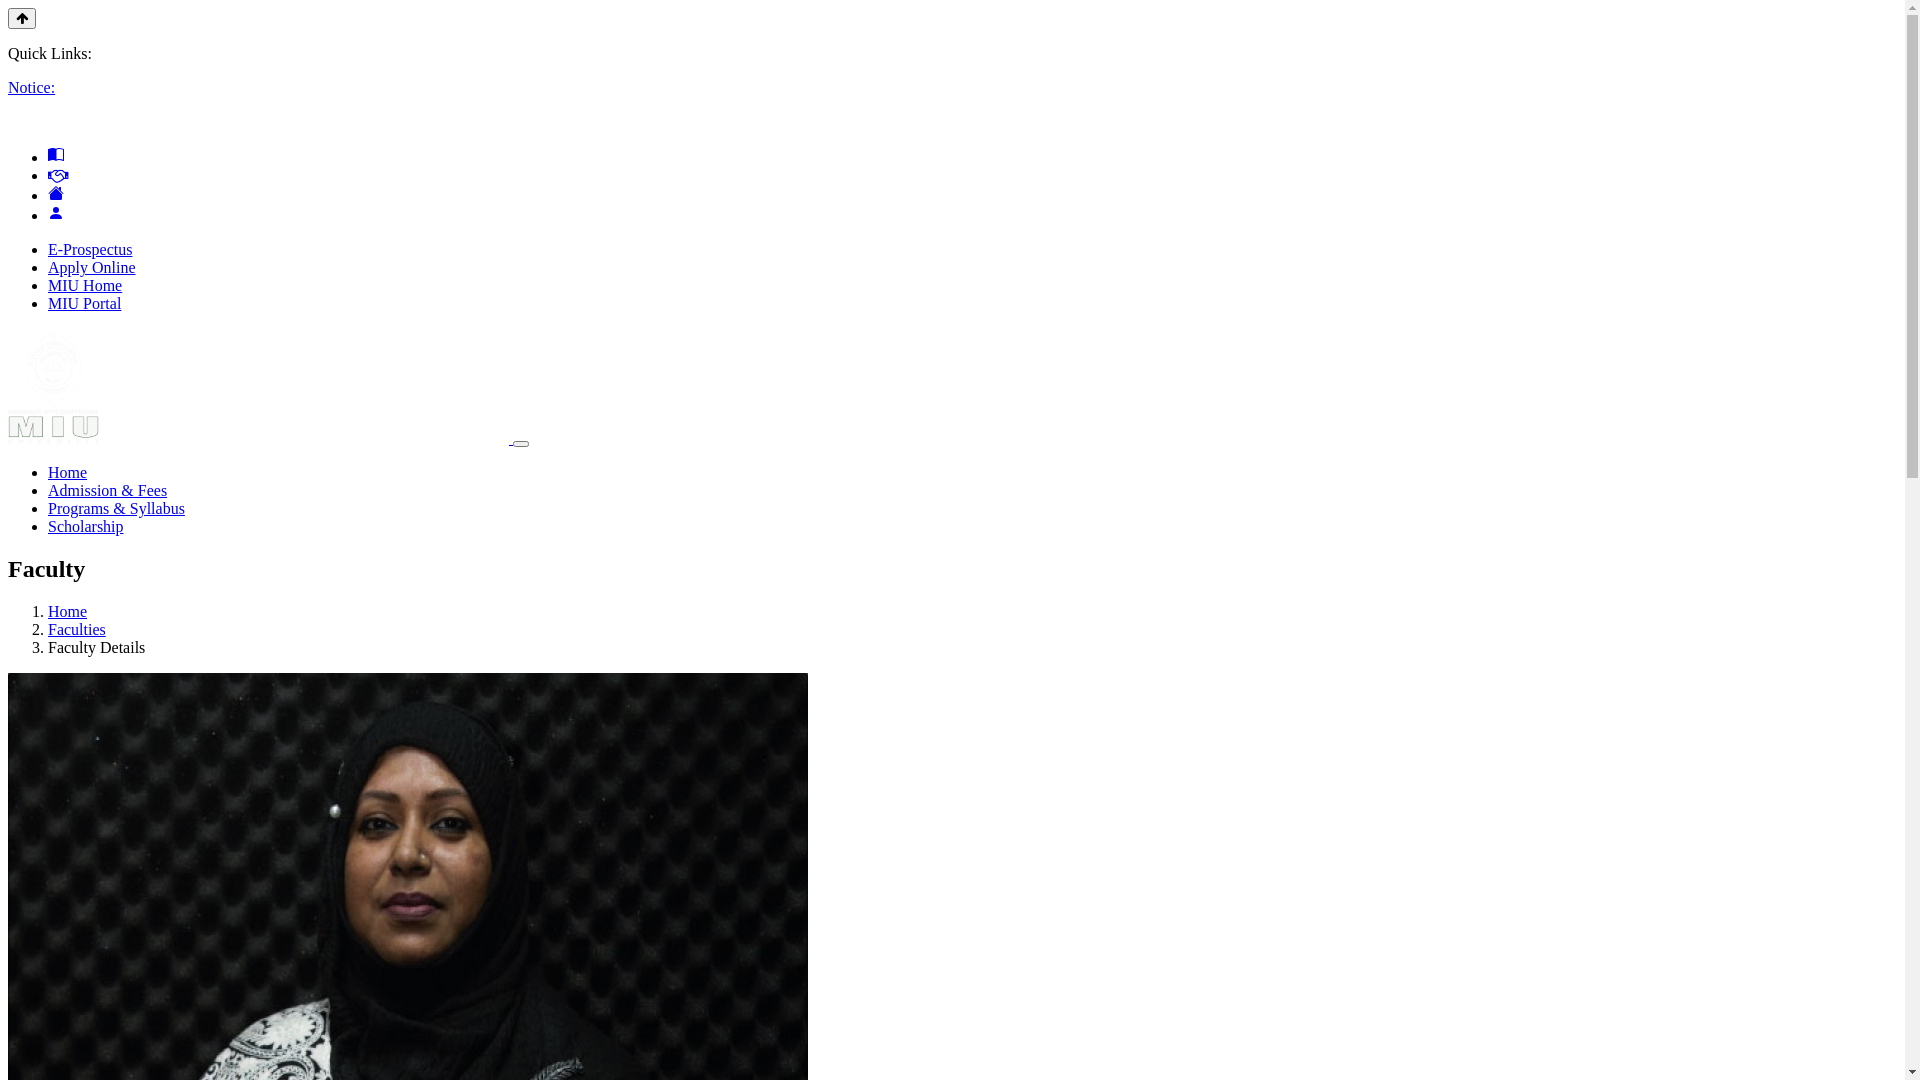 The height and width of the screenshot is (1080, 1920). What do you see at coordinates (32, 88) in the screenshot?
I see `Notice:` at bounding box center [32, 88].